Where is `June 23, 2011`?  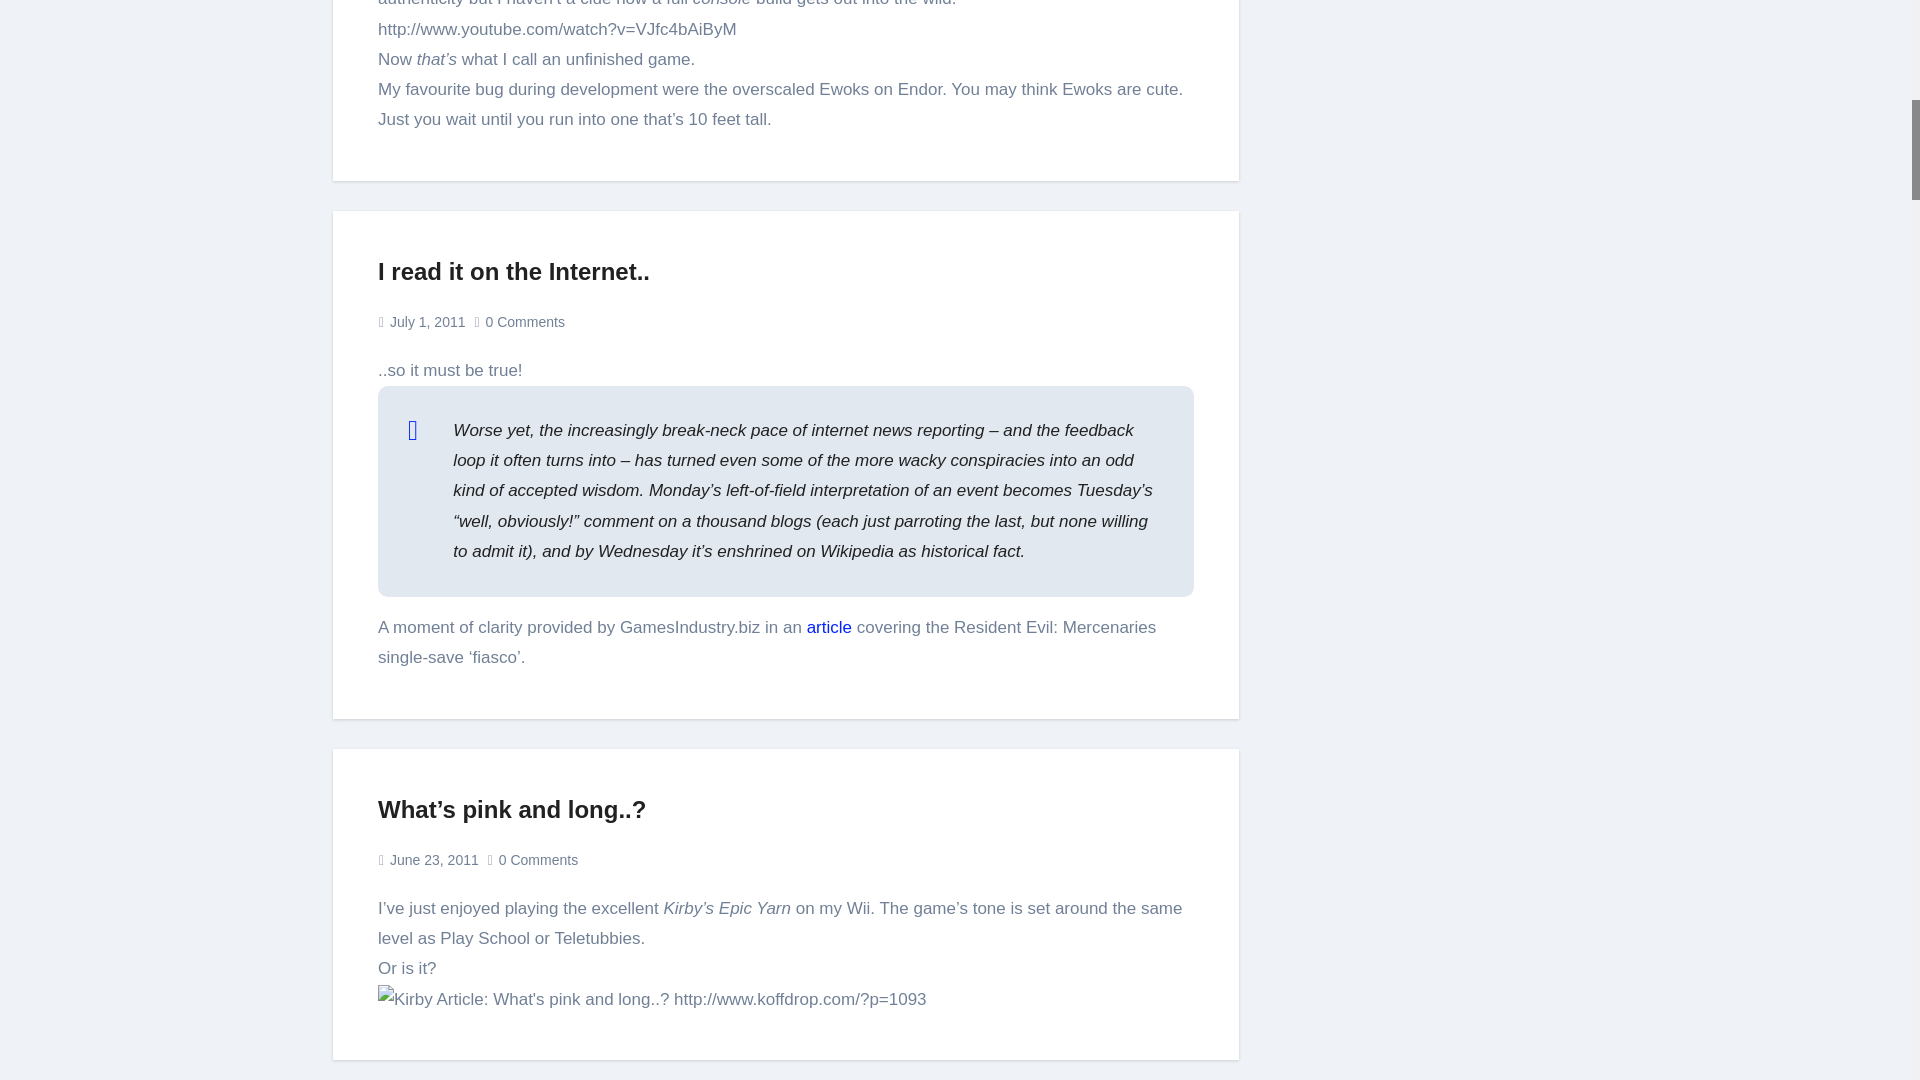 June 23, 2011 is located at coordinates (434, 860).